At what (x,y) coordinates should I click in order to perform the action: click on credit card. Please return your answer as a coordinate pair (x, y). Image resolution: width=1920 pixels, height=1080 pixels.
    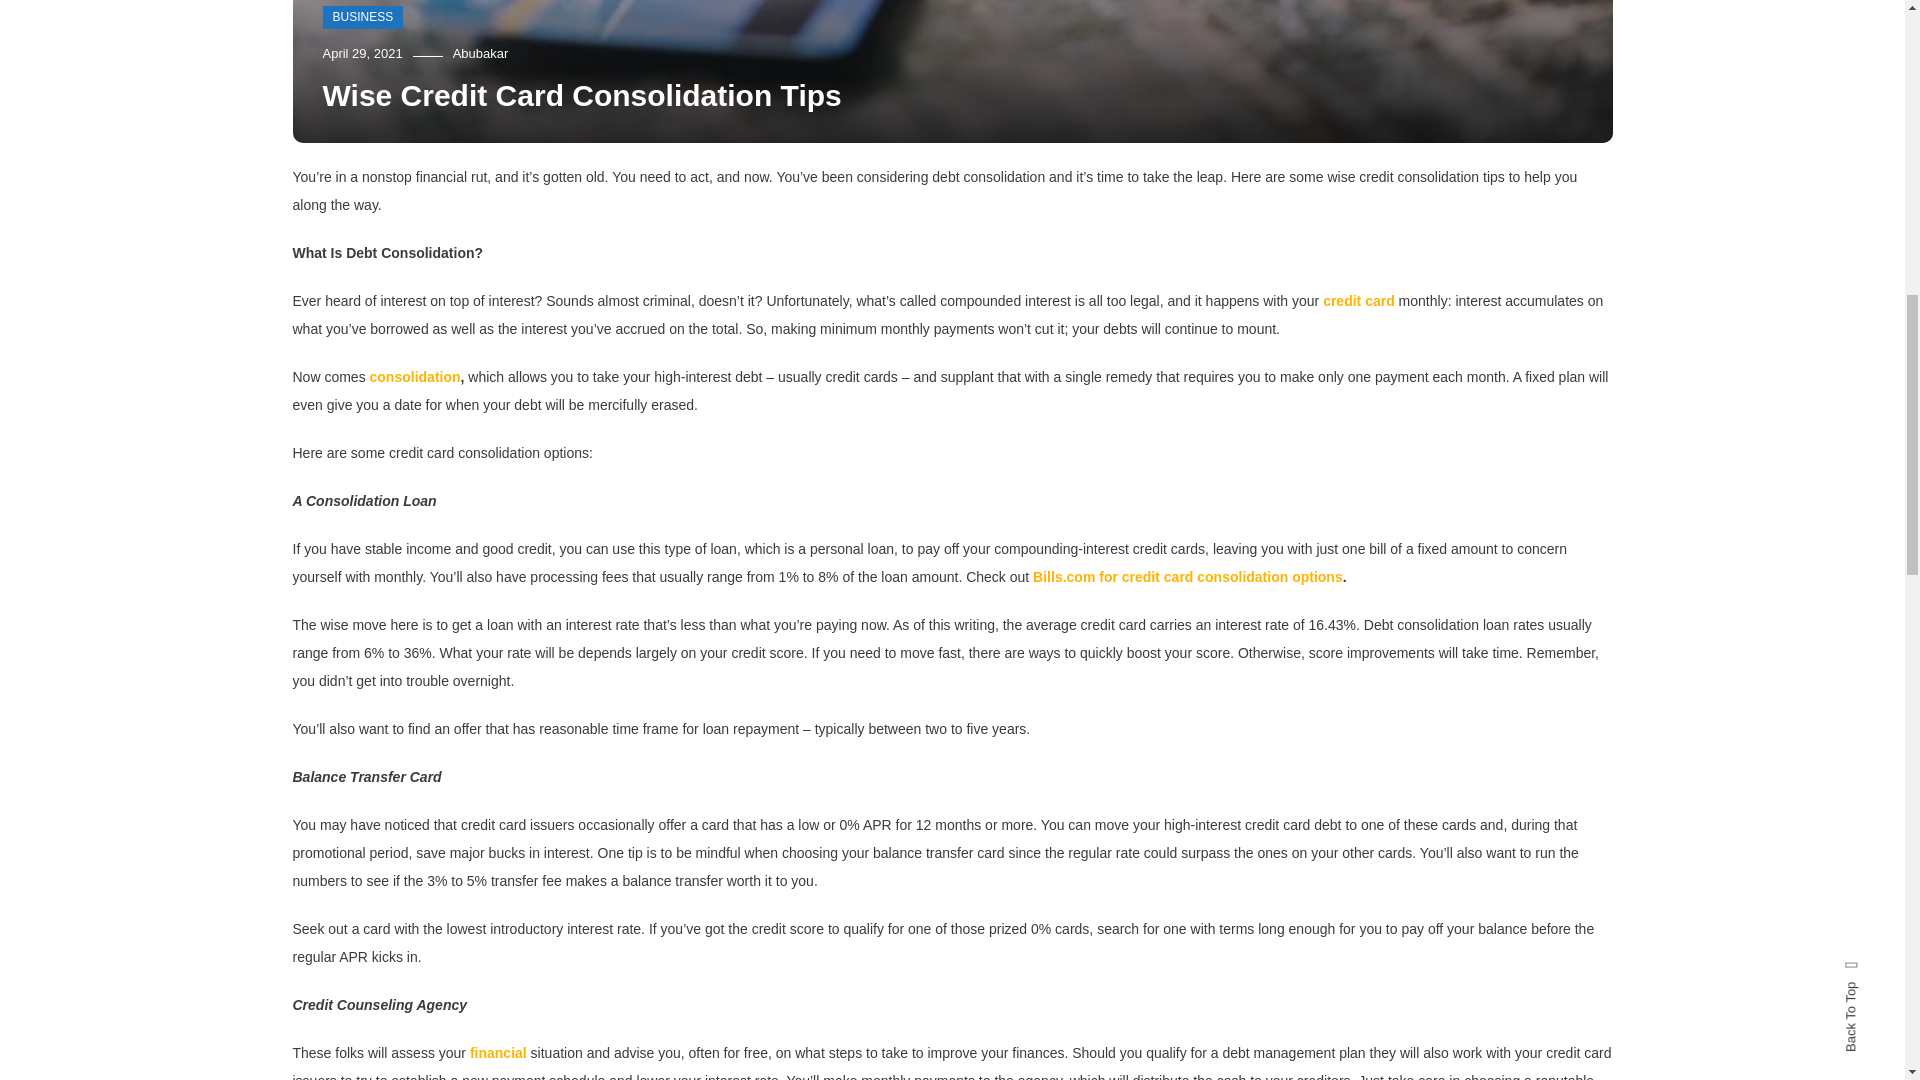
    Looking at the image, I should click on (1358, 300).